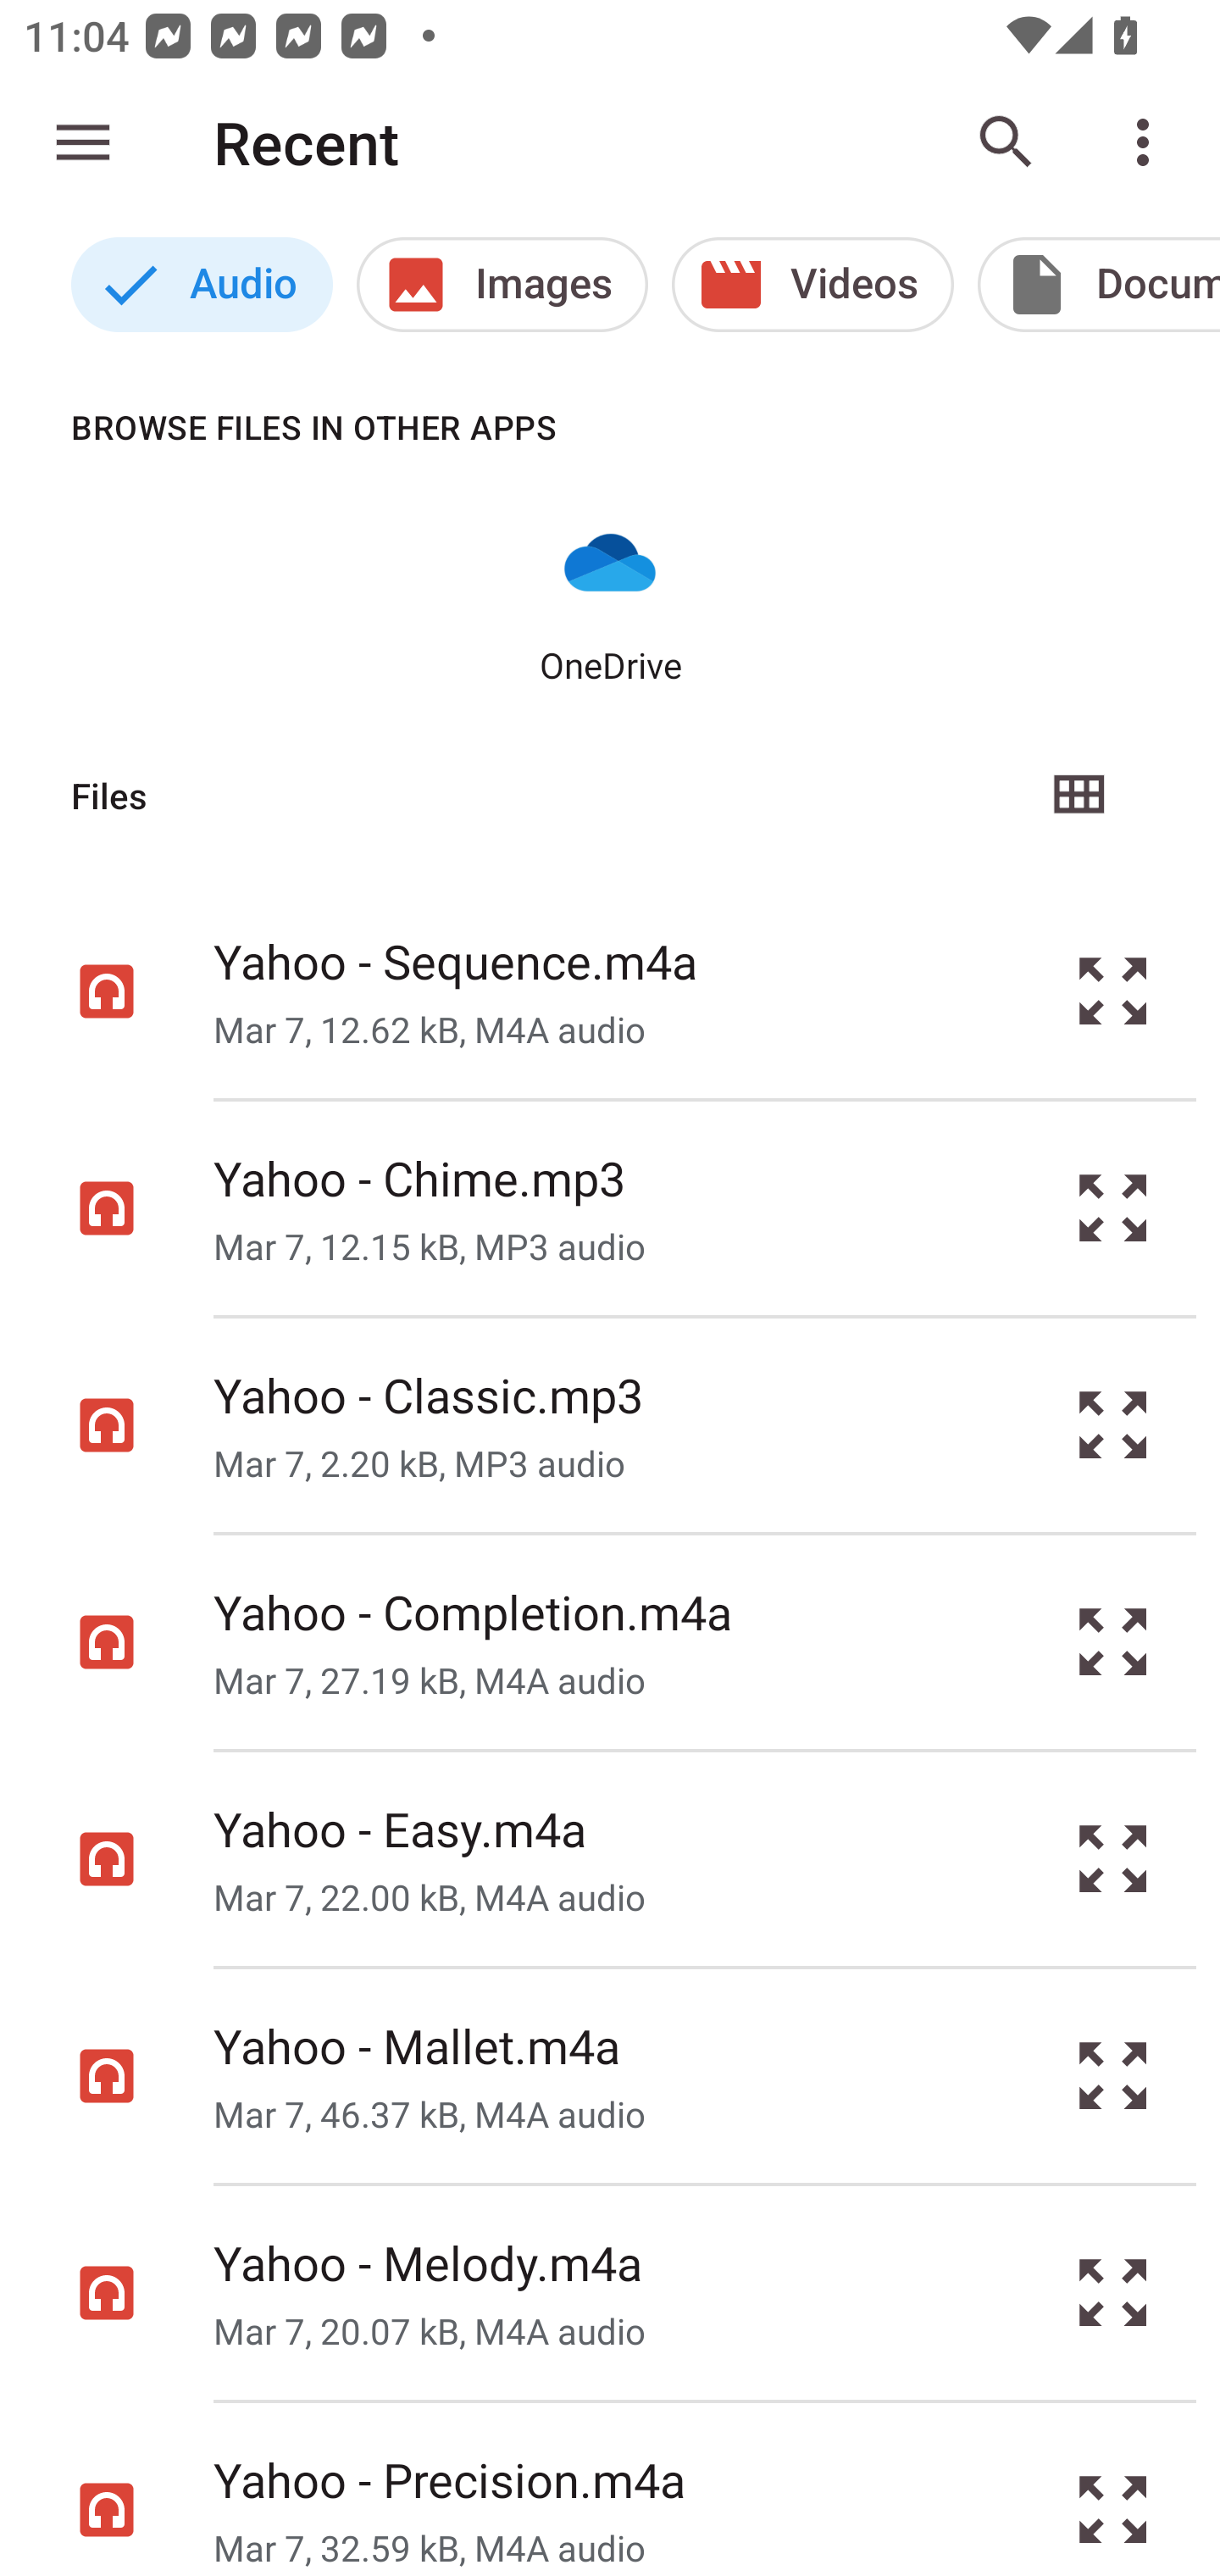  What do you see at coordinates (202, 285) in the screenshot?
I see `Audio` at bounding box center [202, 285].